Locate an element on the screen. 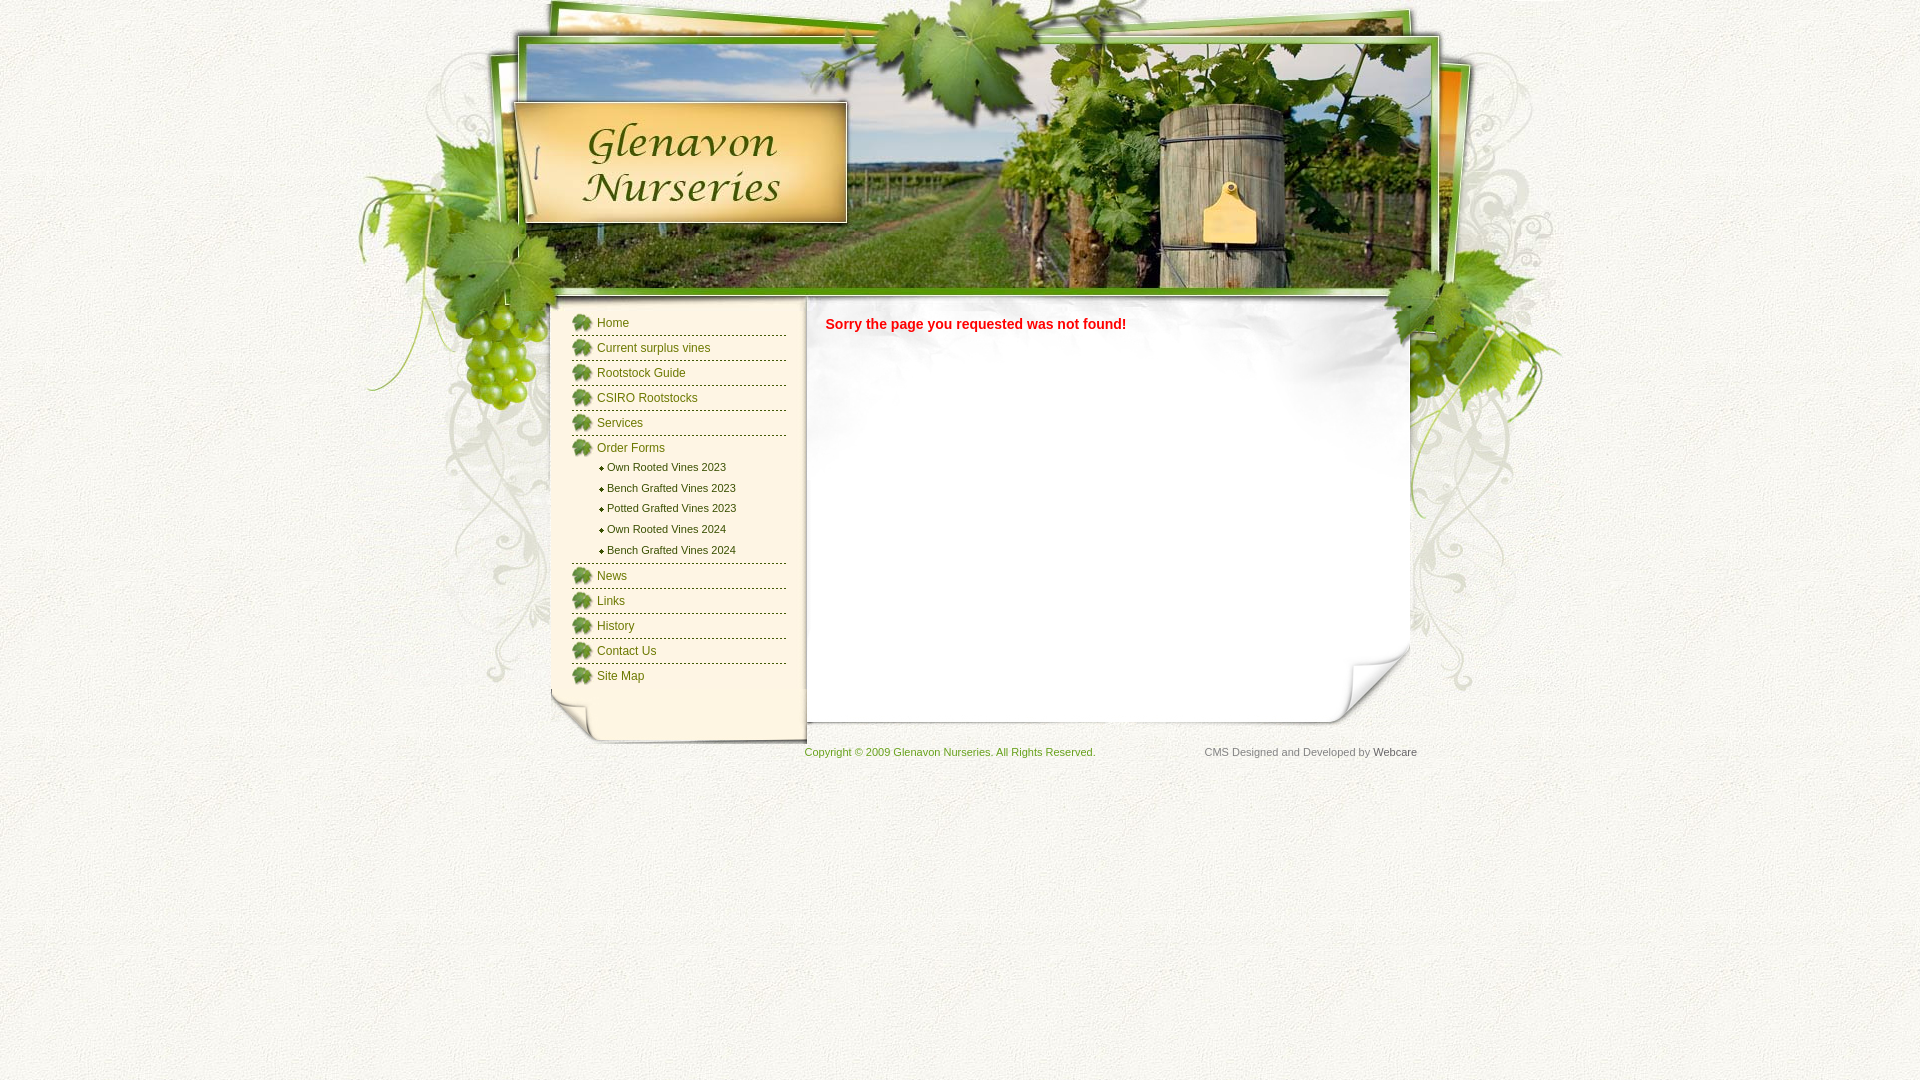 The height and width of the screenshot is (1080, 1920). Services is located at coordinates (620, 423).